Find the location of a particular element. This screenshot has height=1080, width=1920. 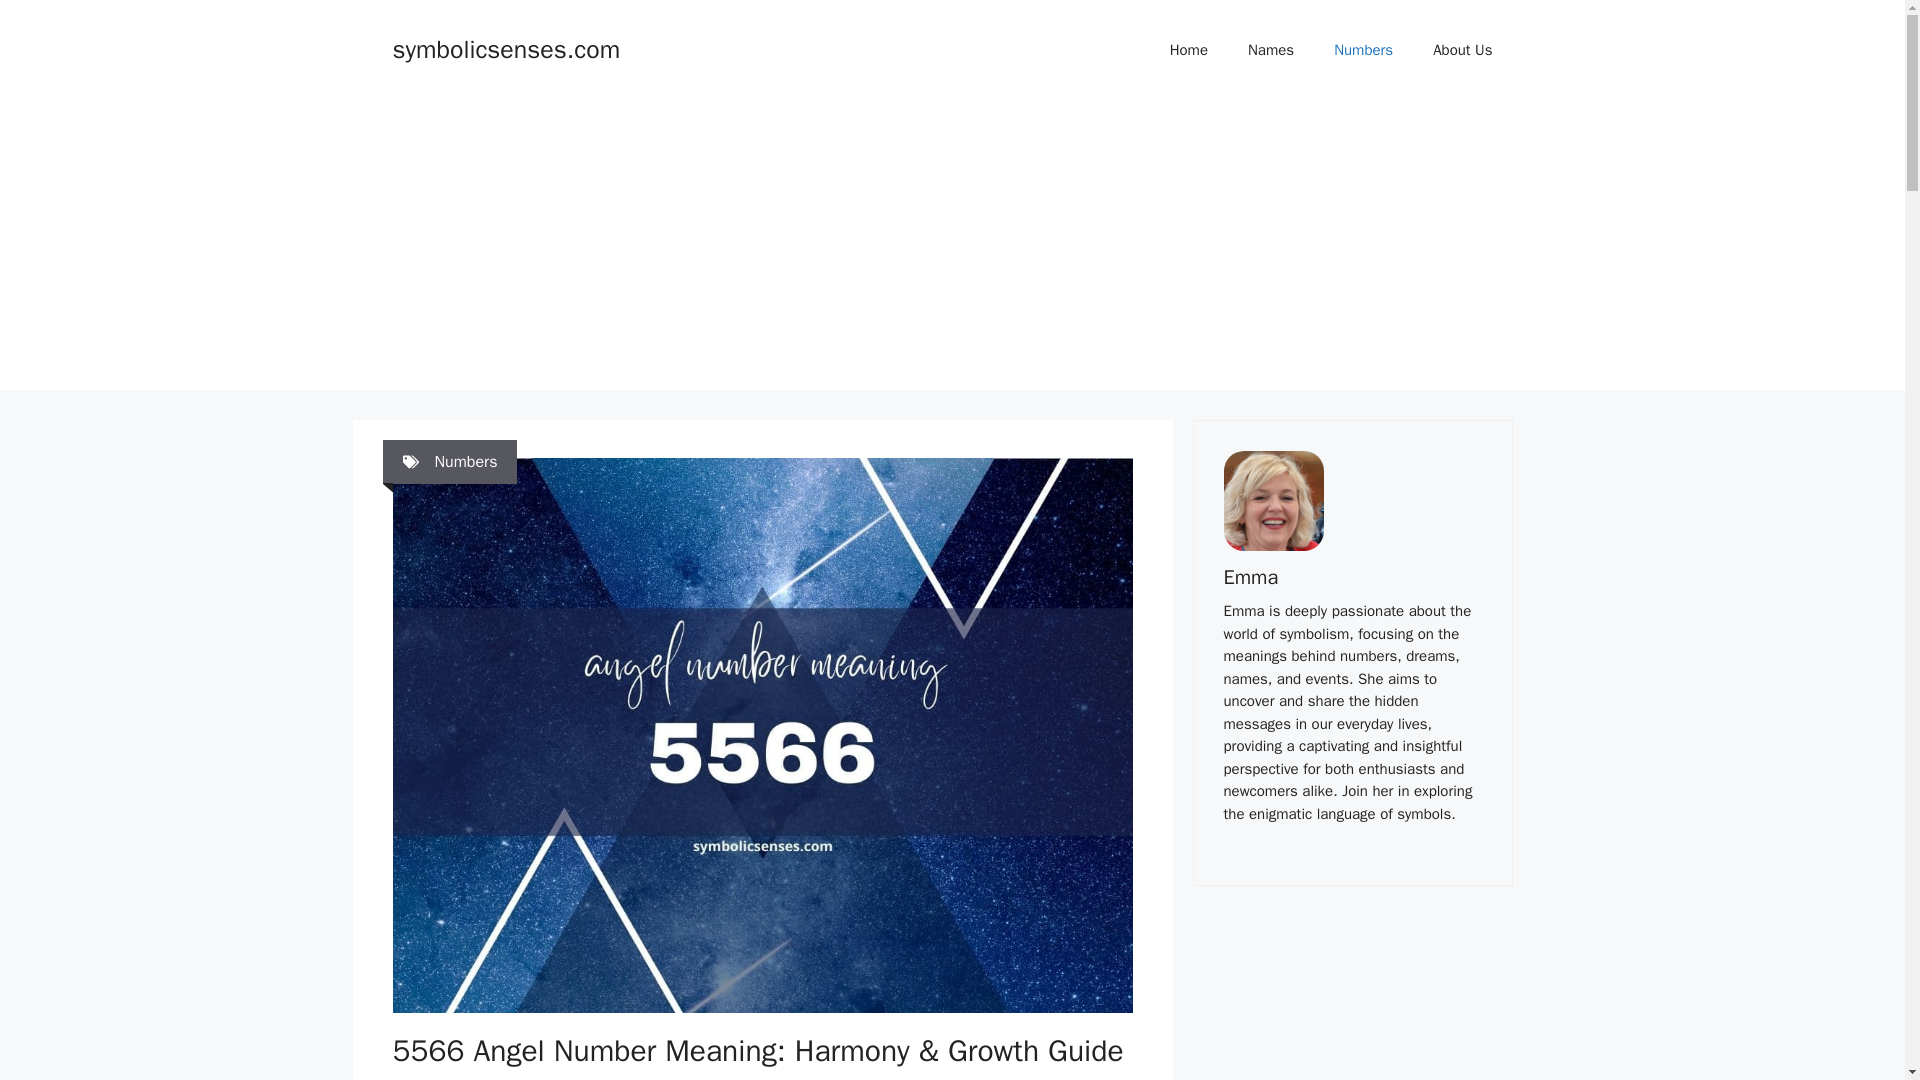

Advertisement is located at coordinates (1352, 1002).